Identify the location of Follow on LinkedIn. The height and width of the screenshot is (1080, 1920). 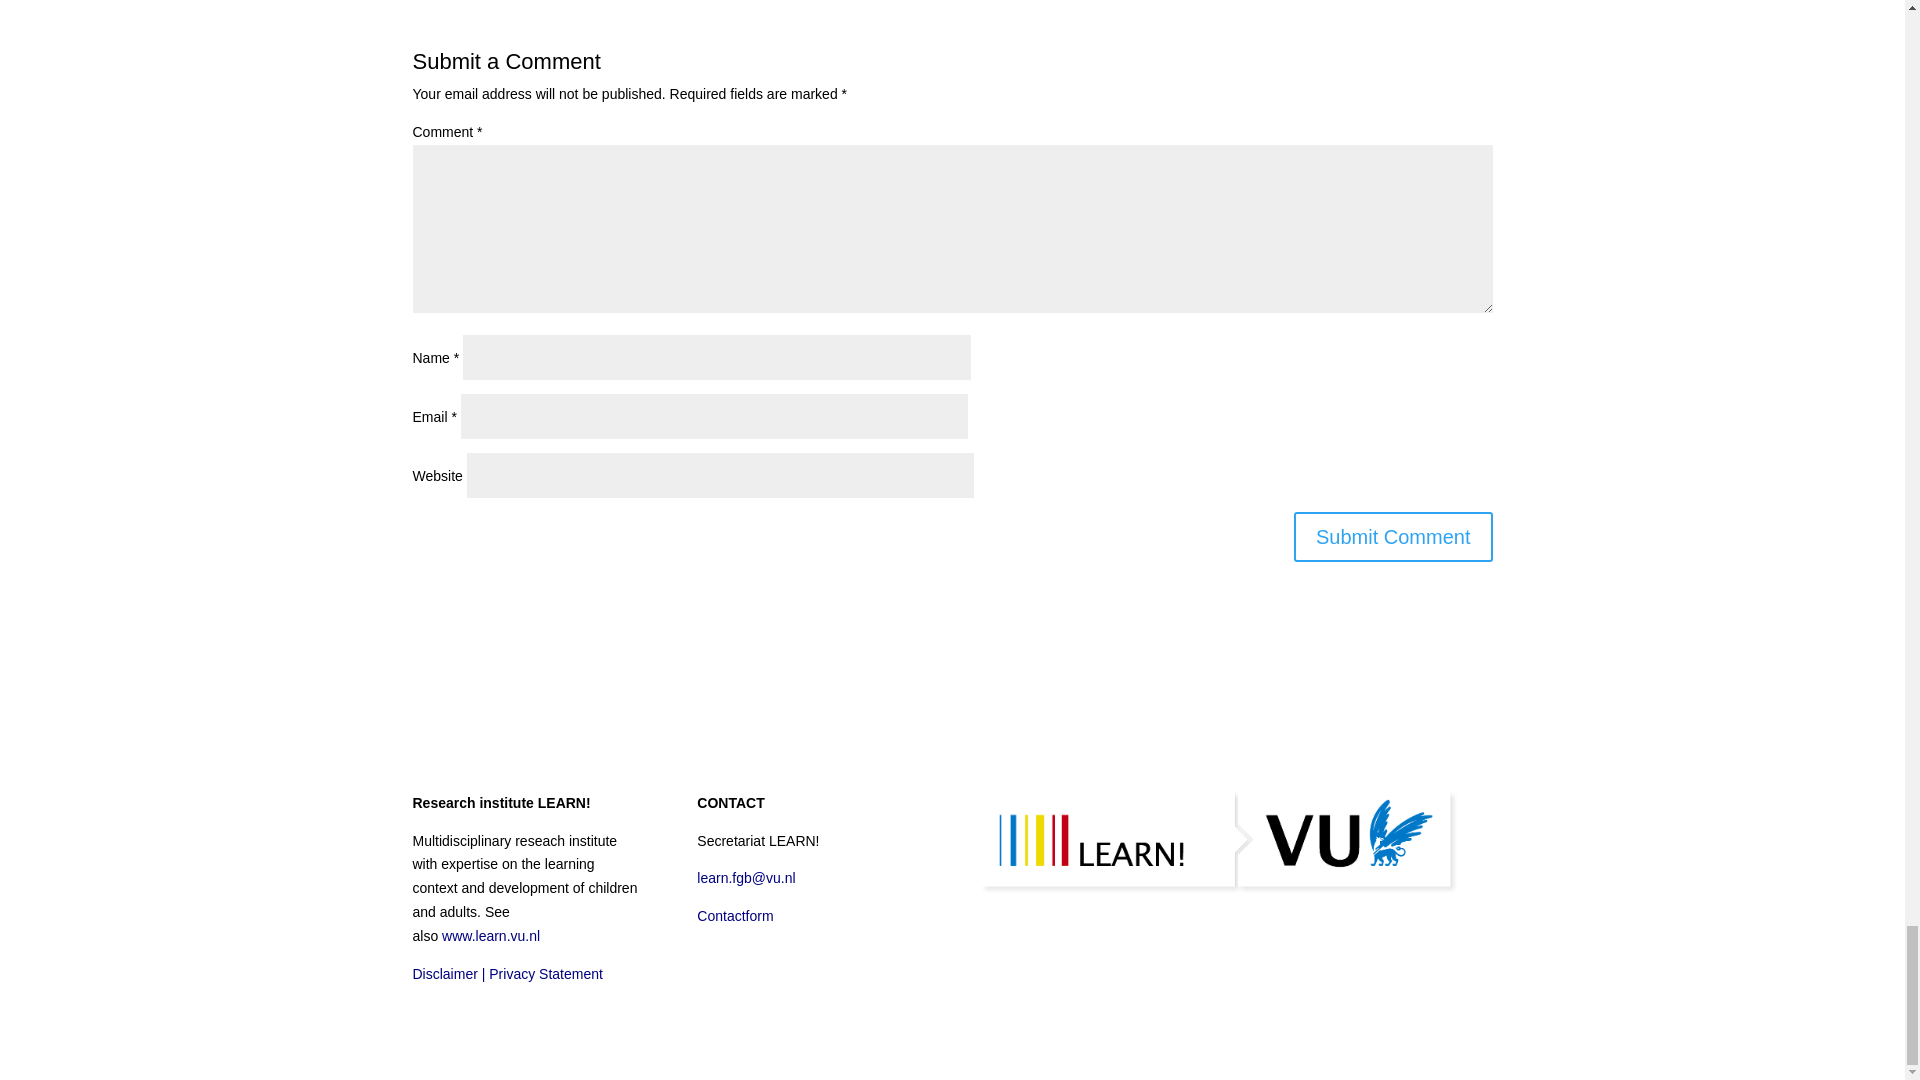
(712, 975).